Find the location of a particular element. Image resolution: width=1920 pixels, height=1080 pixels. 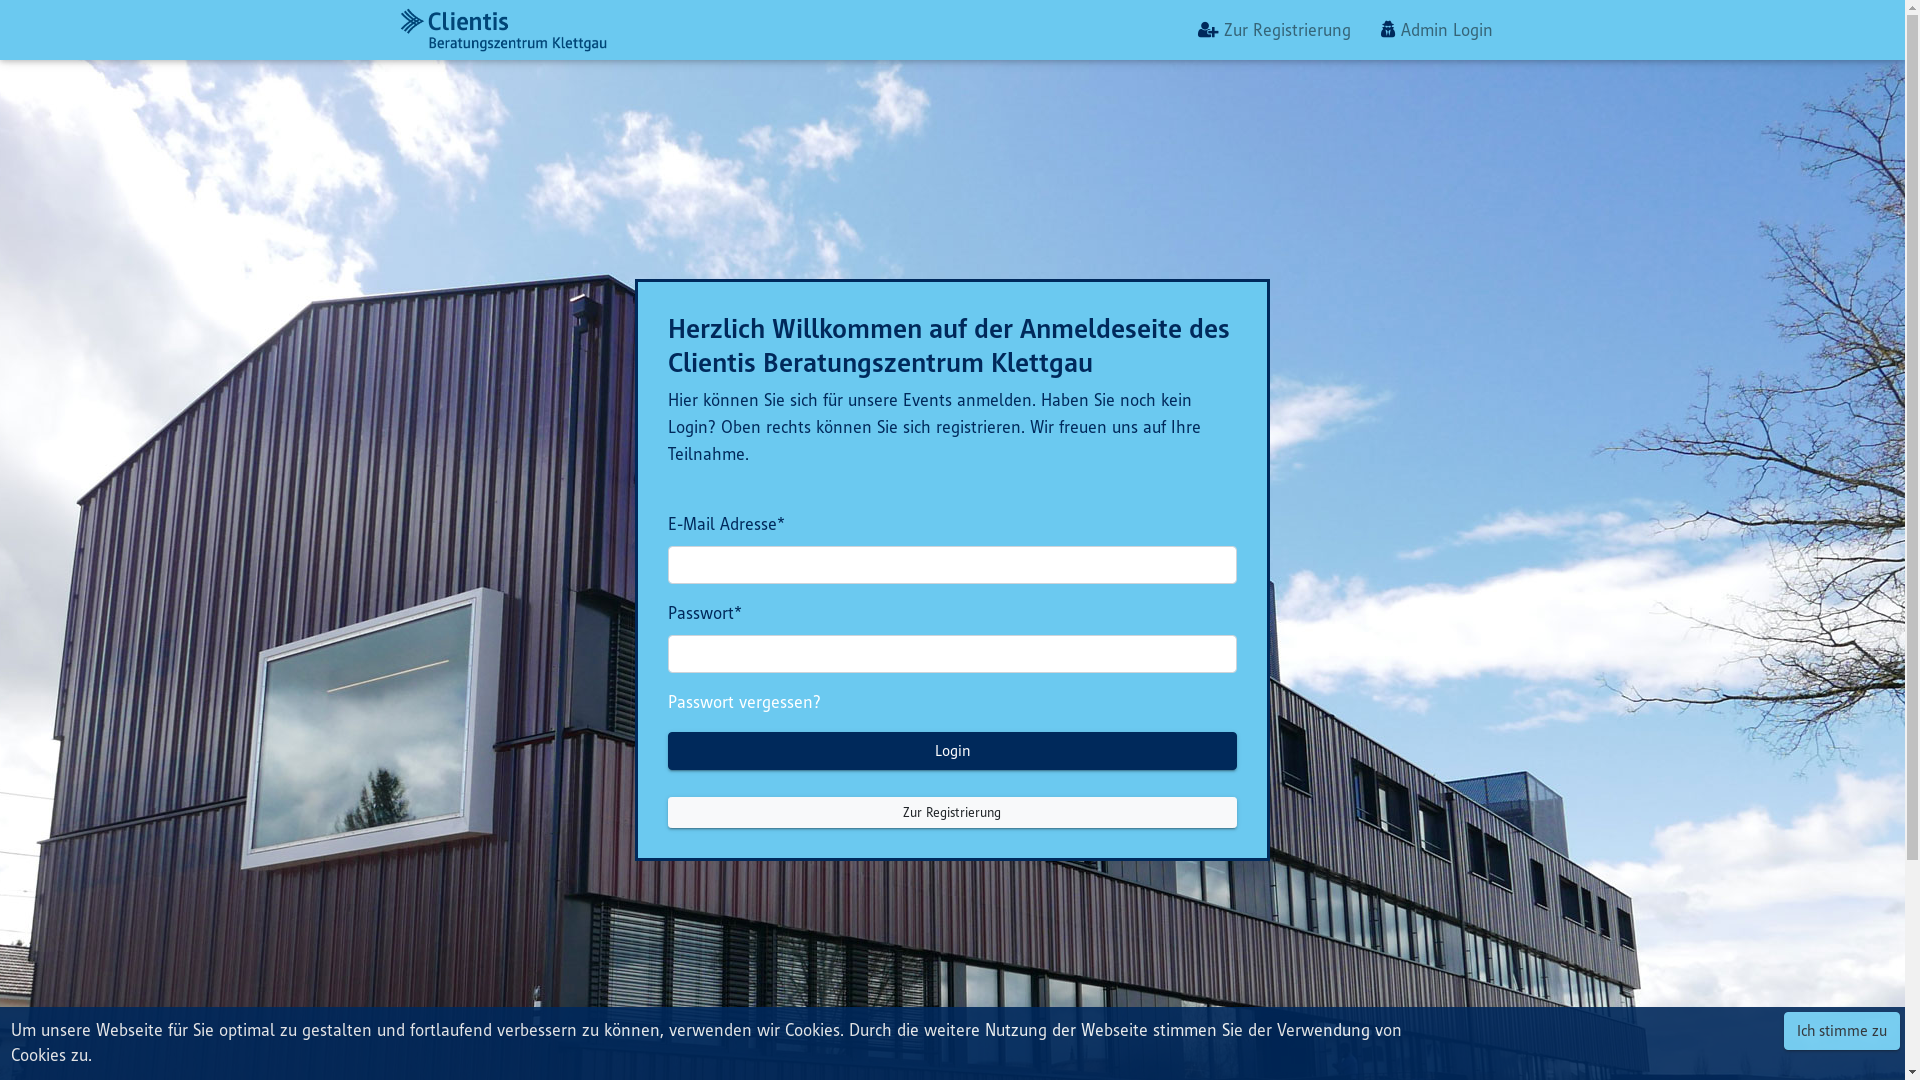

Passwort vergessen? is located at coordinates (744, 702).